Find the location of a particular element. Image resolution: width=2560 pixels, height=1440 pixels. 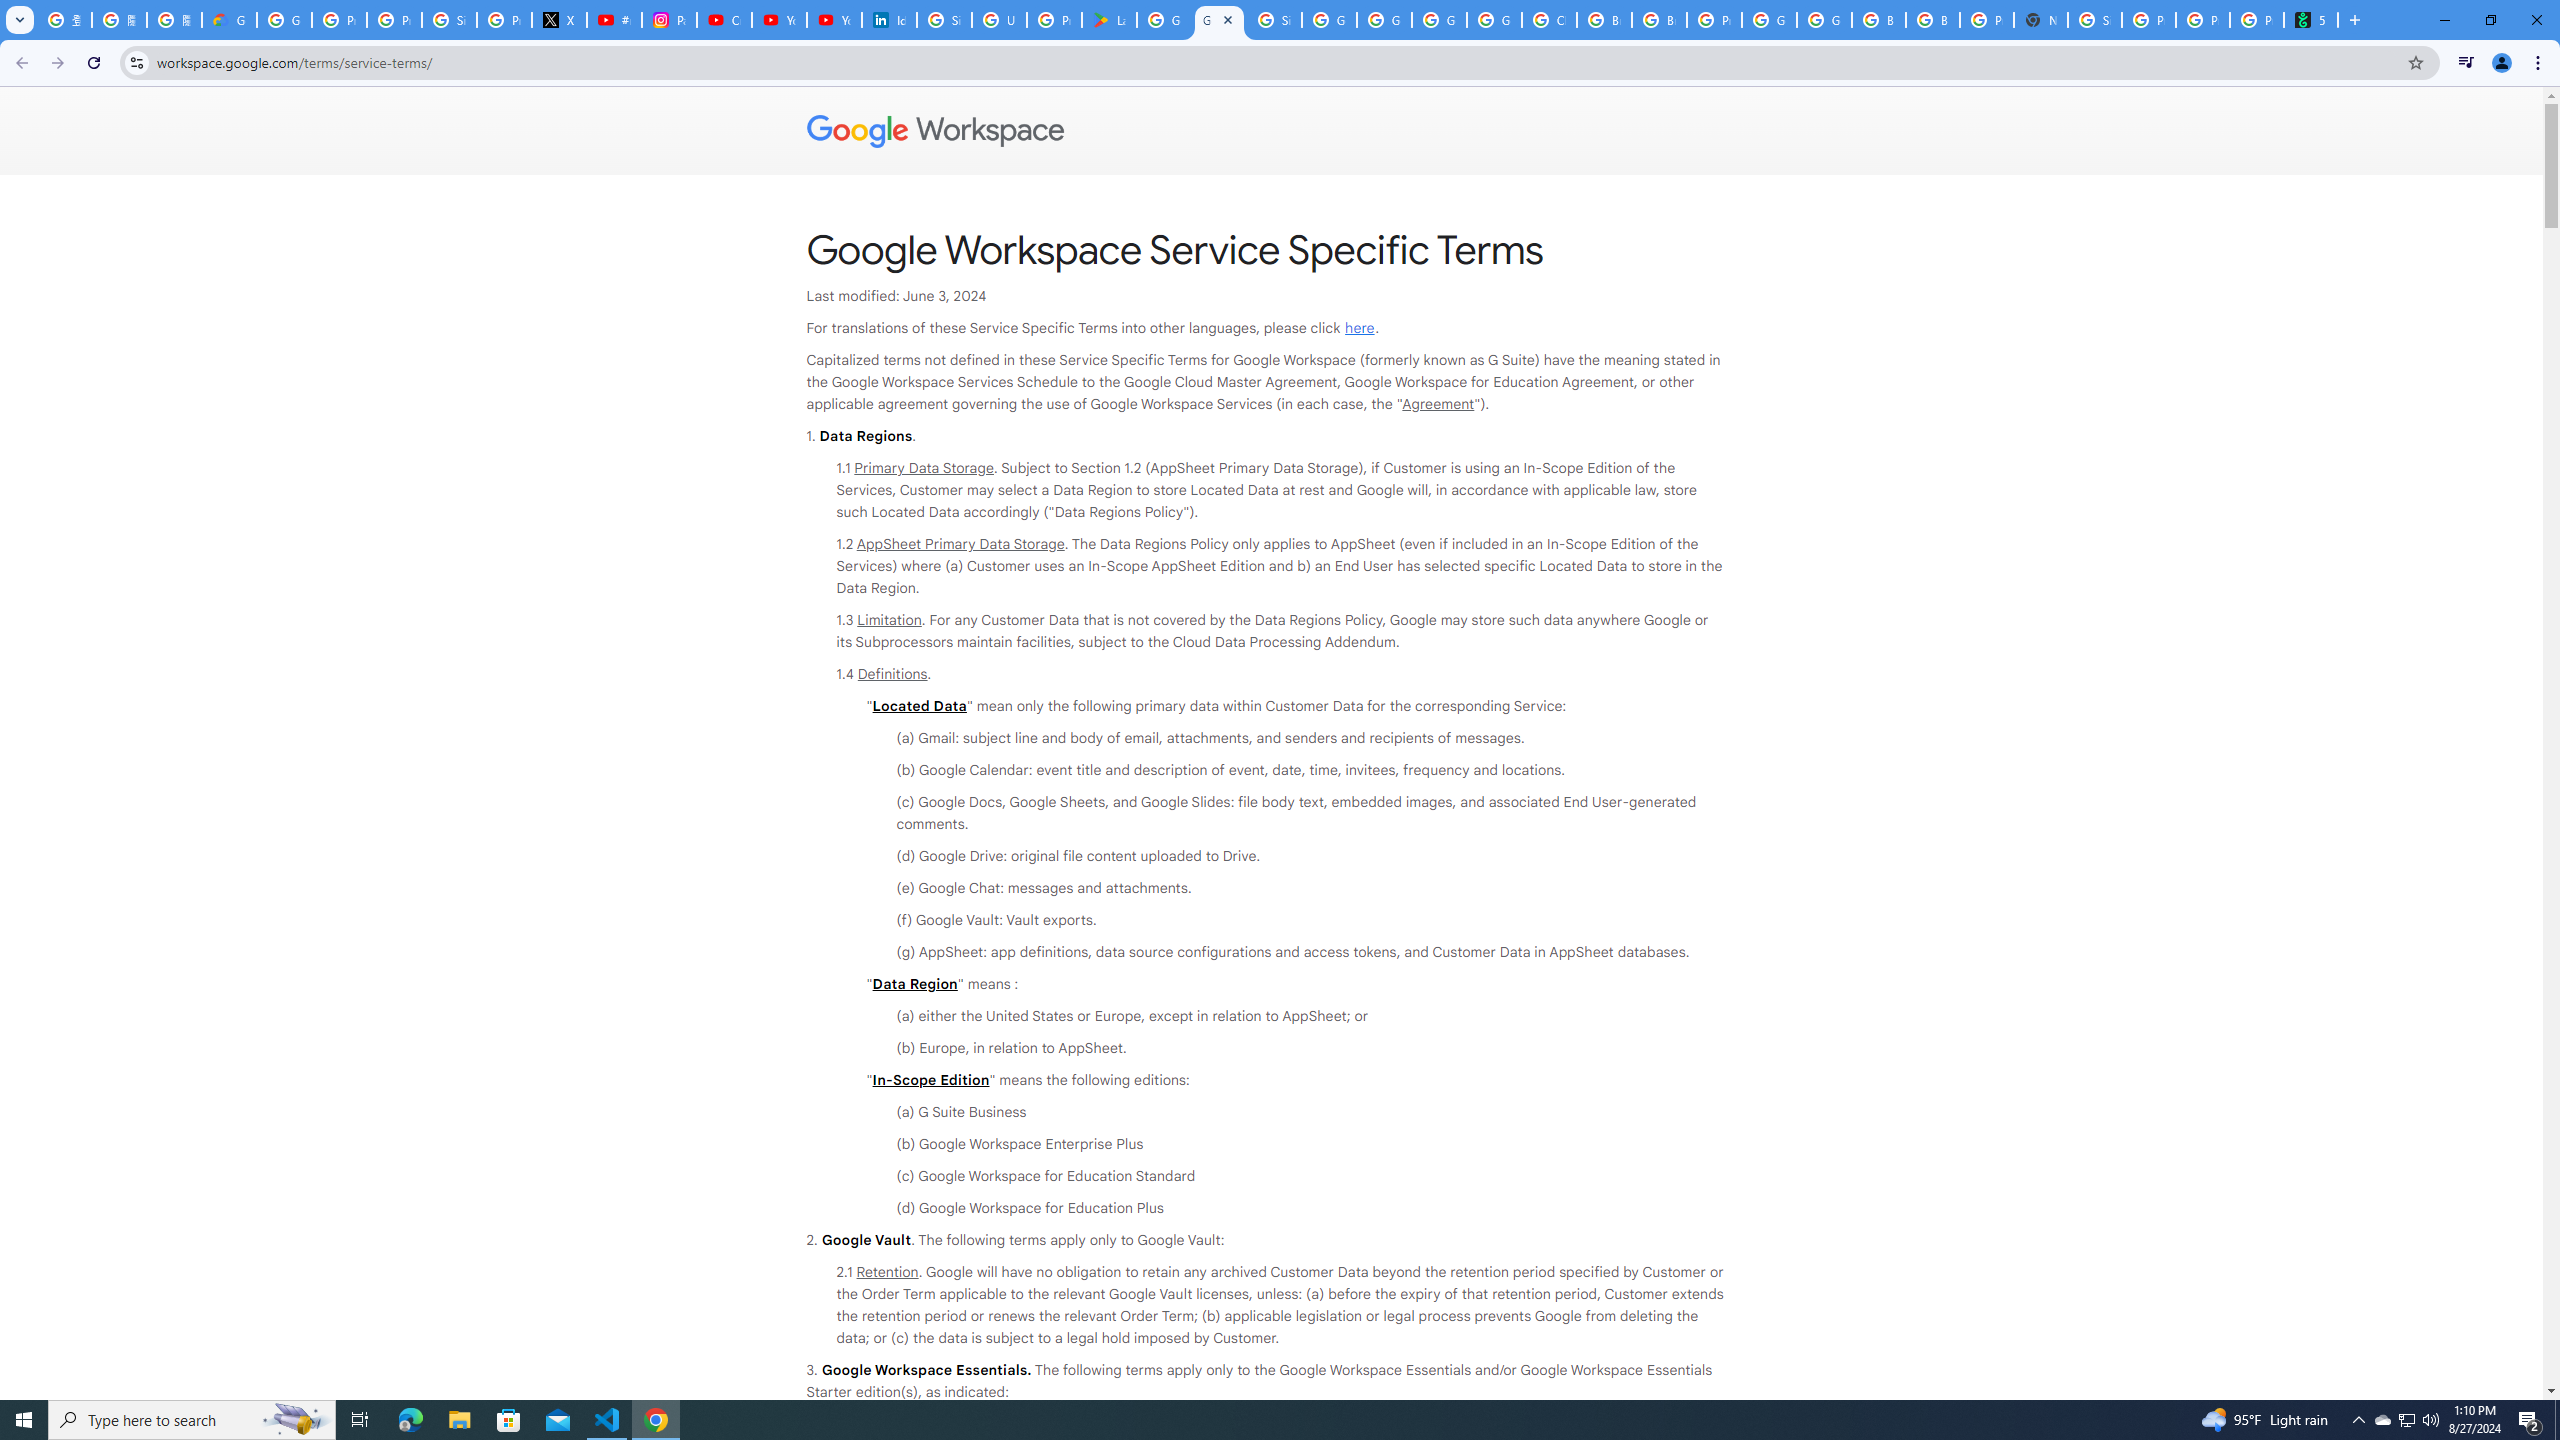

Google Cloud Platform is located at coordinates (1824, 20).